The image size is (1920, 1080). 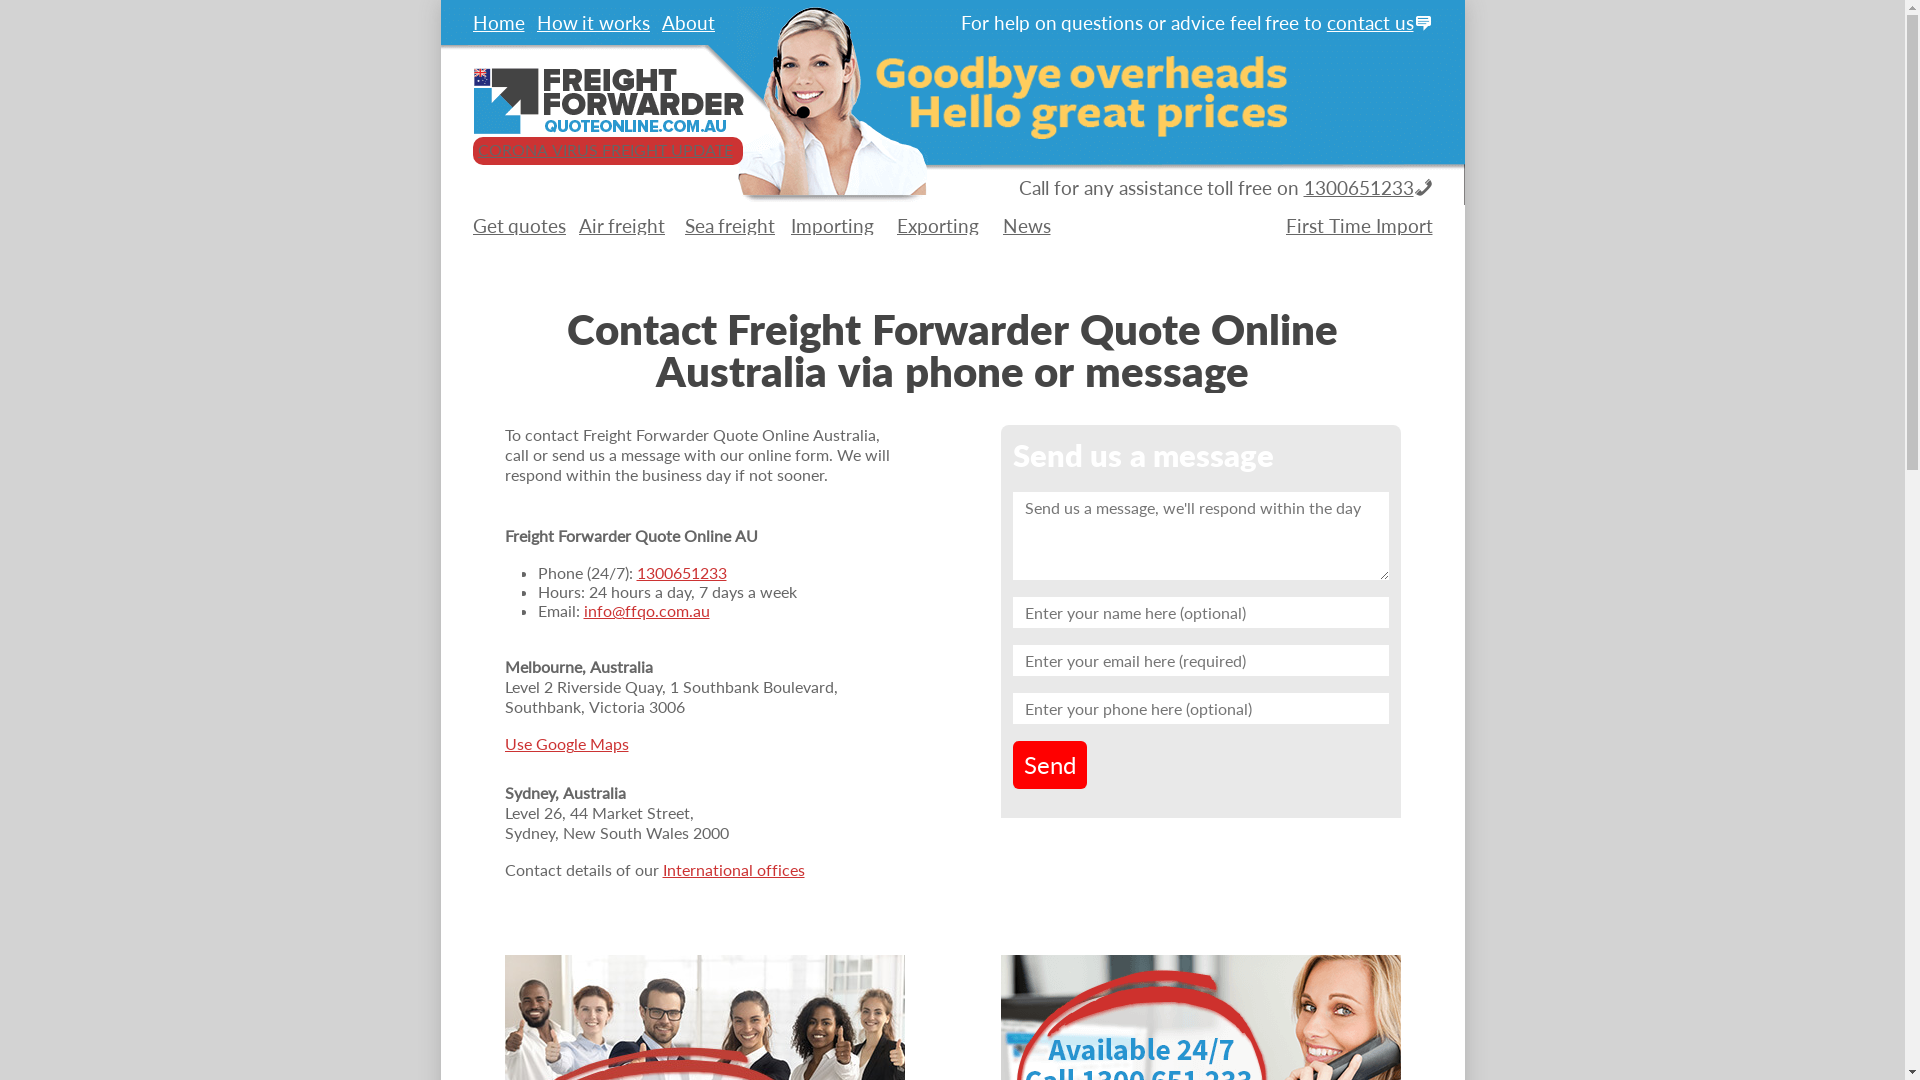 I want to click on Get quotes, so click(x=519, y=226).